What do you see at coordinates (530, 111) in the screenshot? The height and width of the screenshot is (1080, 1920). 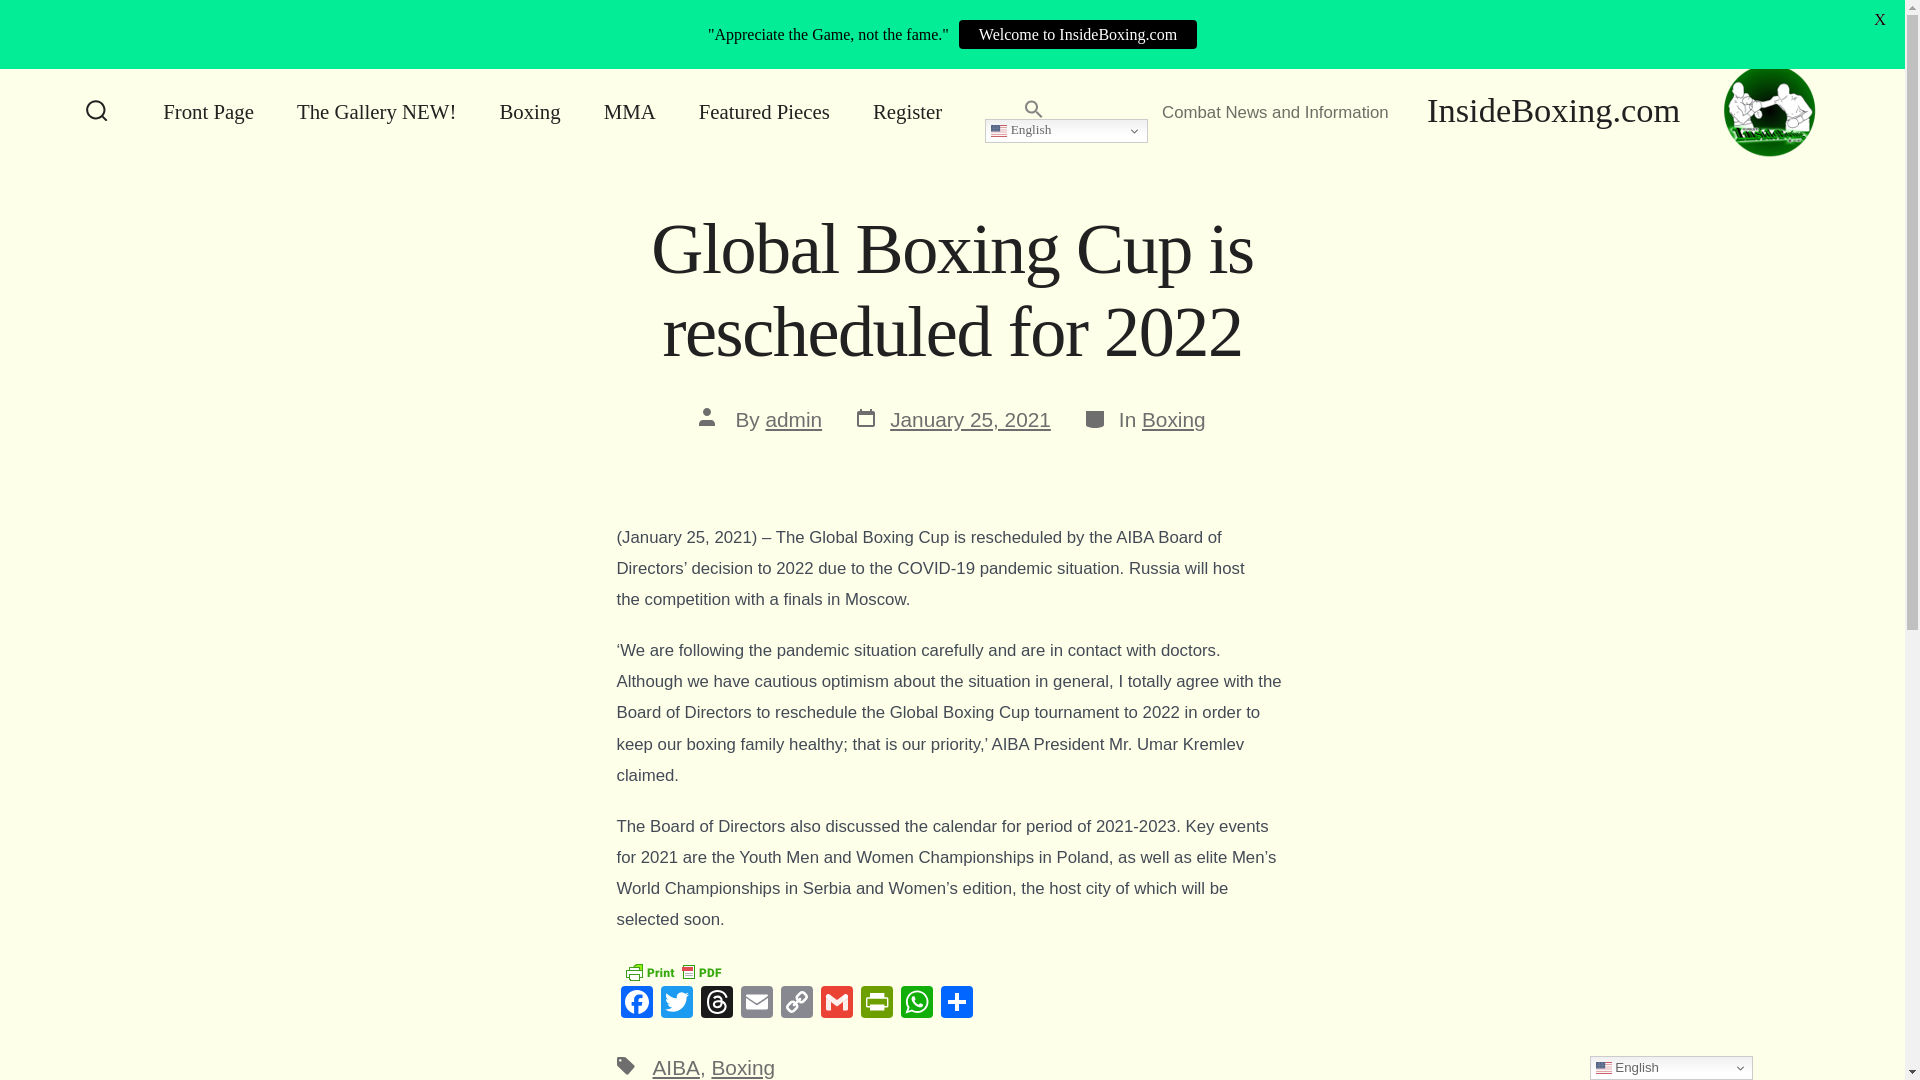 I see `Boxing` at bounding box center [530, 111].